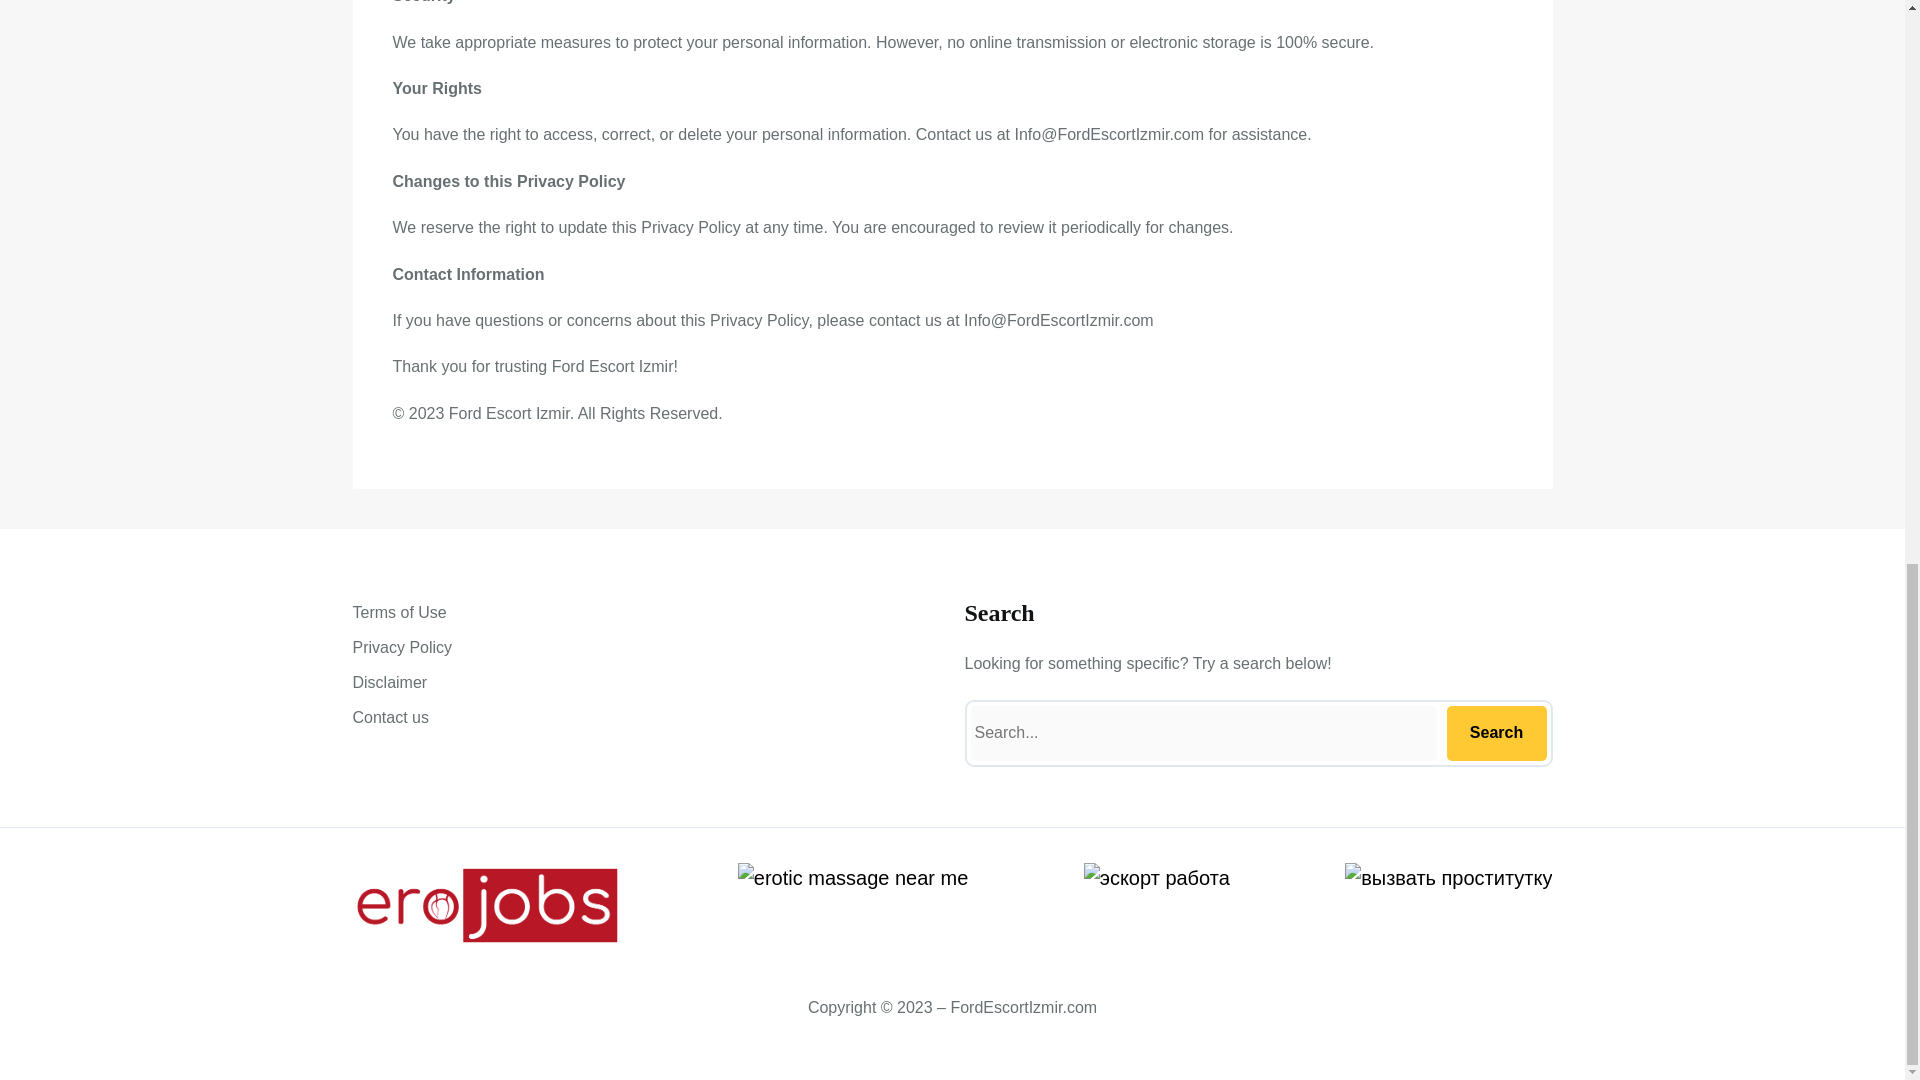 This screenshot has height=1080, width=1920. What do you see at coordinates (388, 682) in the screenshot?
I see `Disclaimer` at bounding box center [388, 682].